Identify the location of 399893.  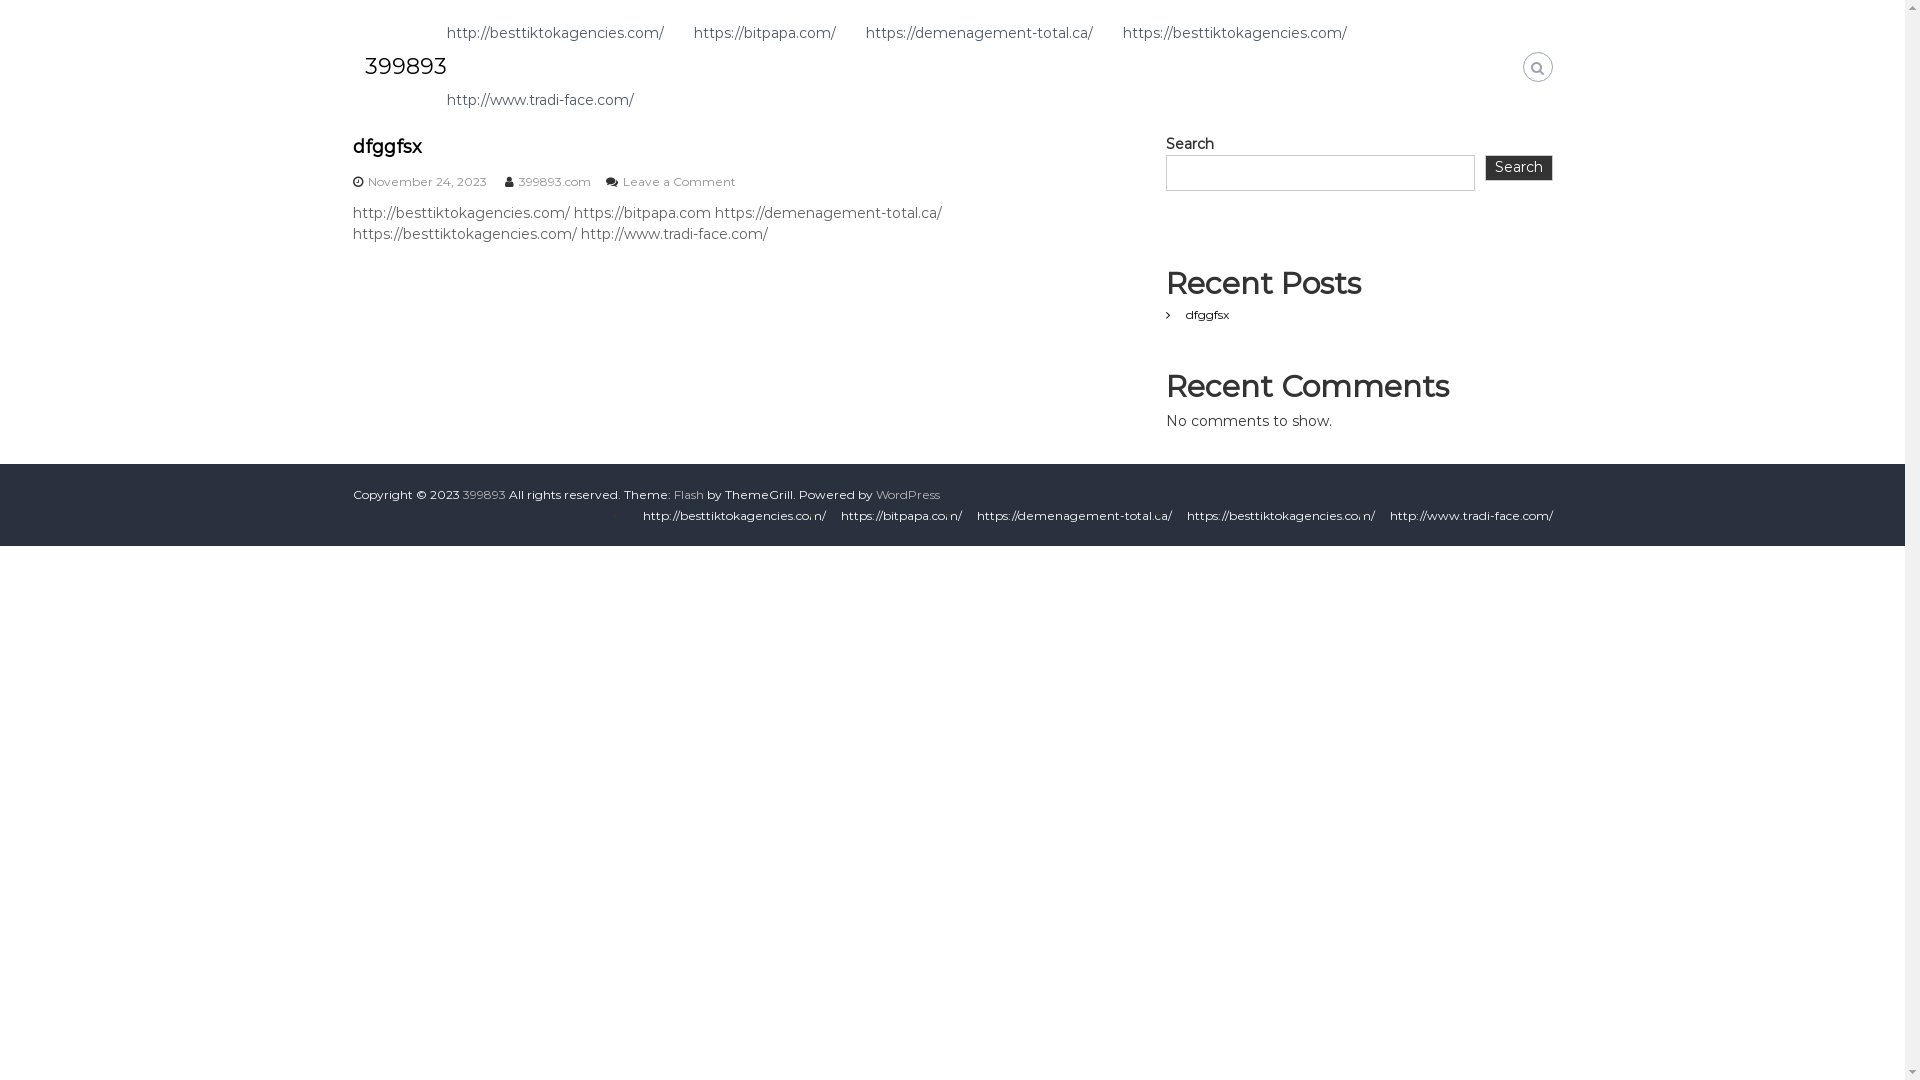
(405, 66).